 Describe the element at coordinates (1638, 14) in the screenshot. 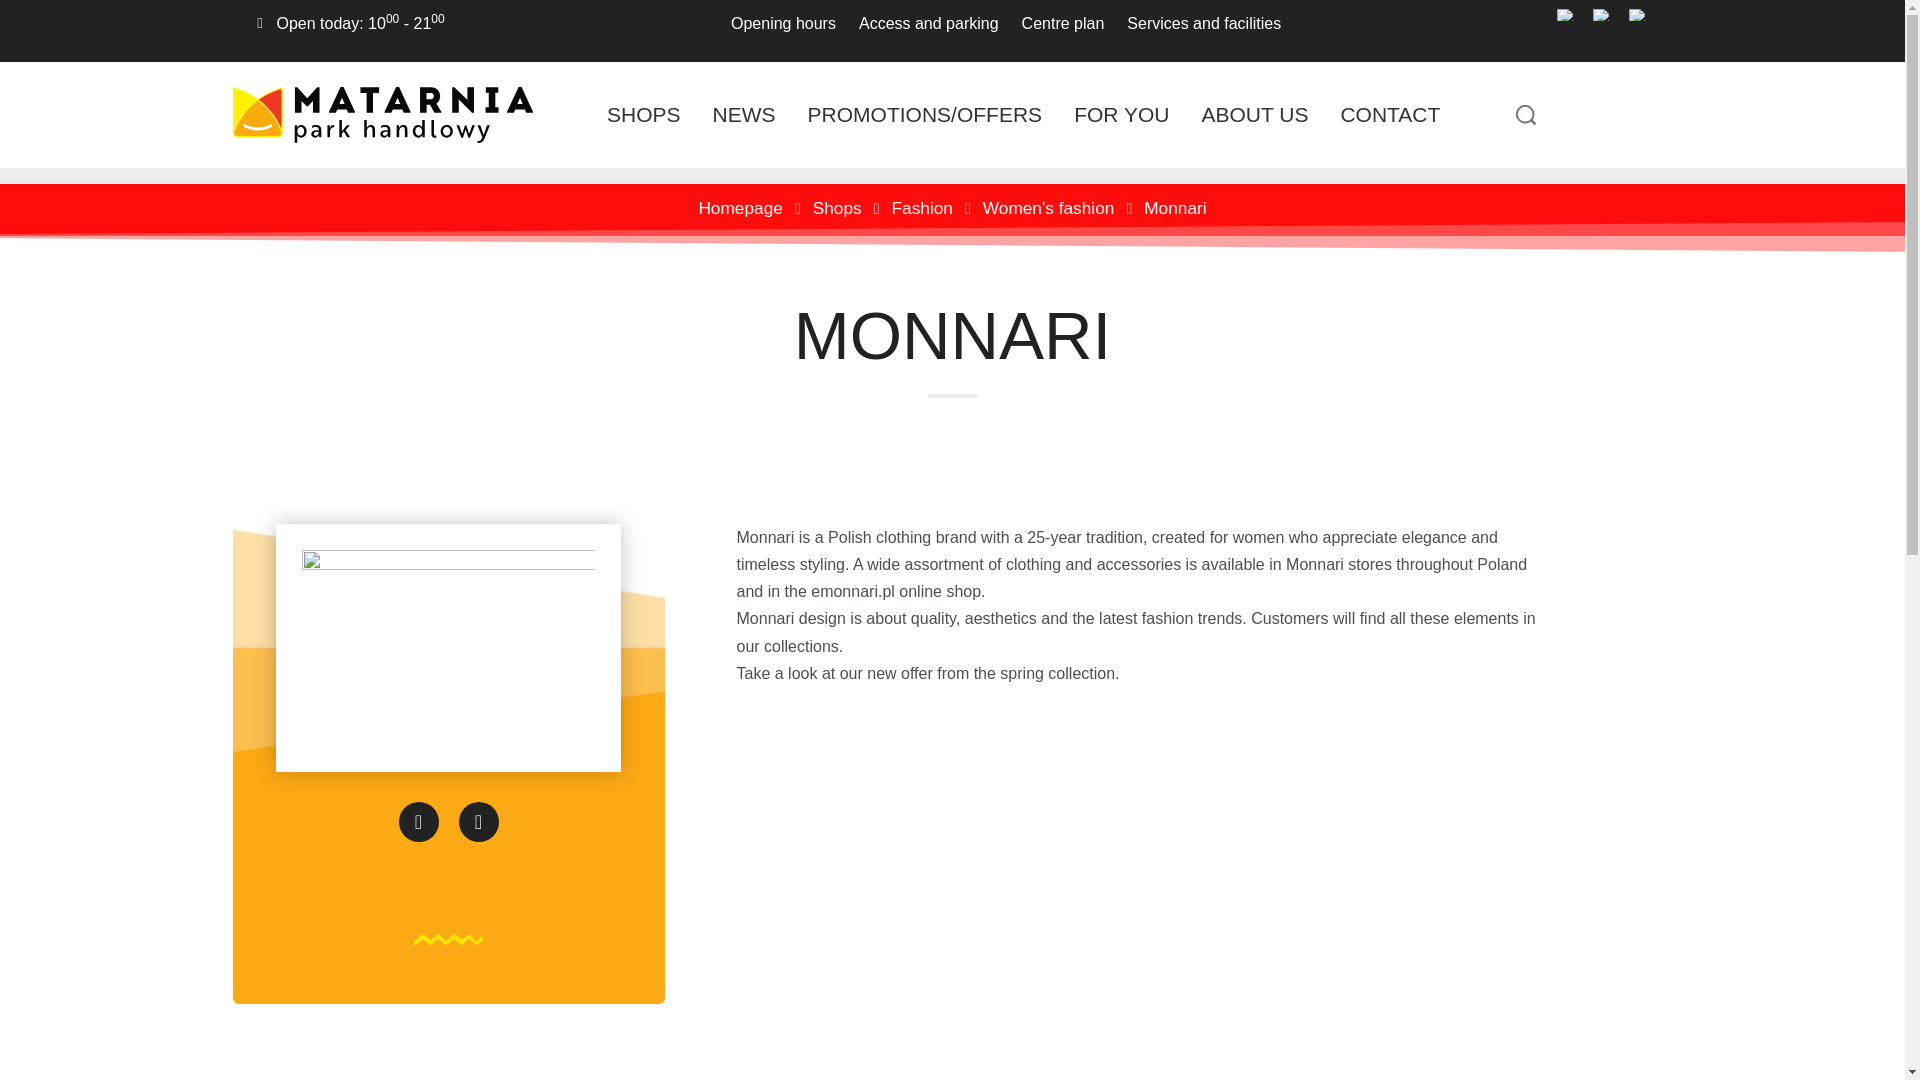

I see `Ukrainian` at that location.